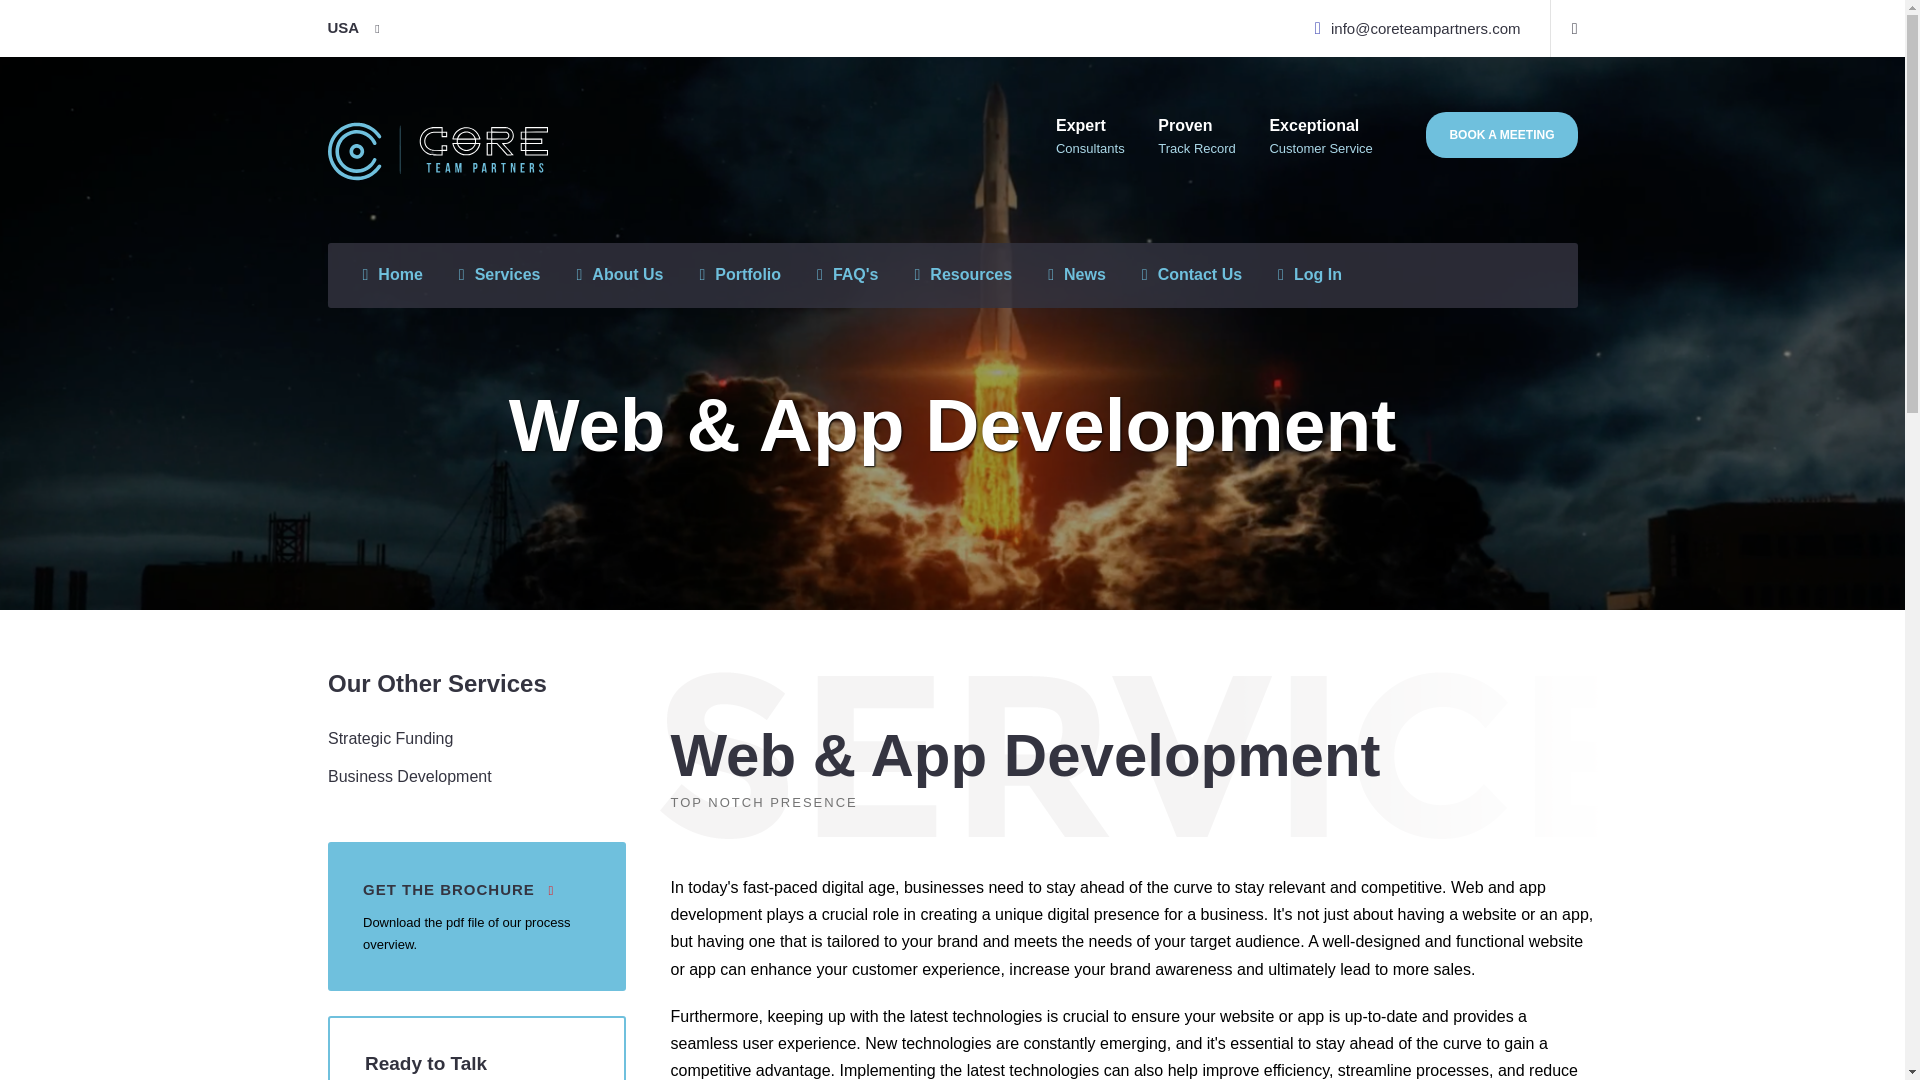 This screenshot has height=1080, width=1920. I want to click on Core Team Partners, so click(438, 150).